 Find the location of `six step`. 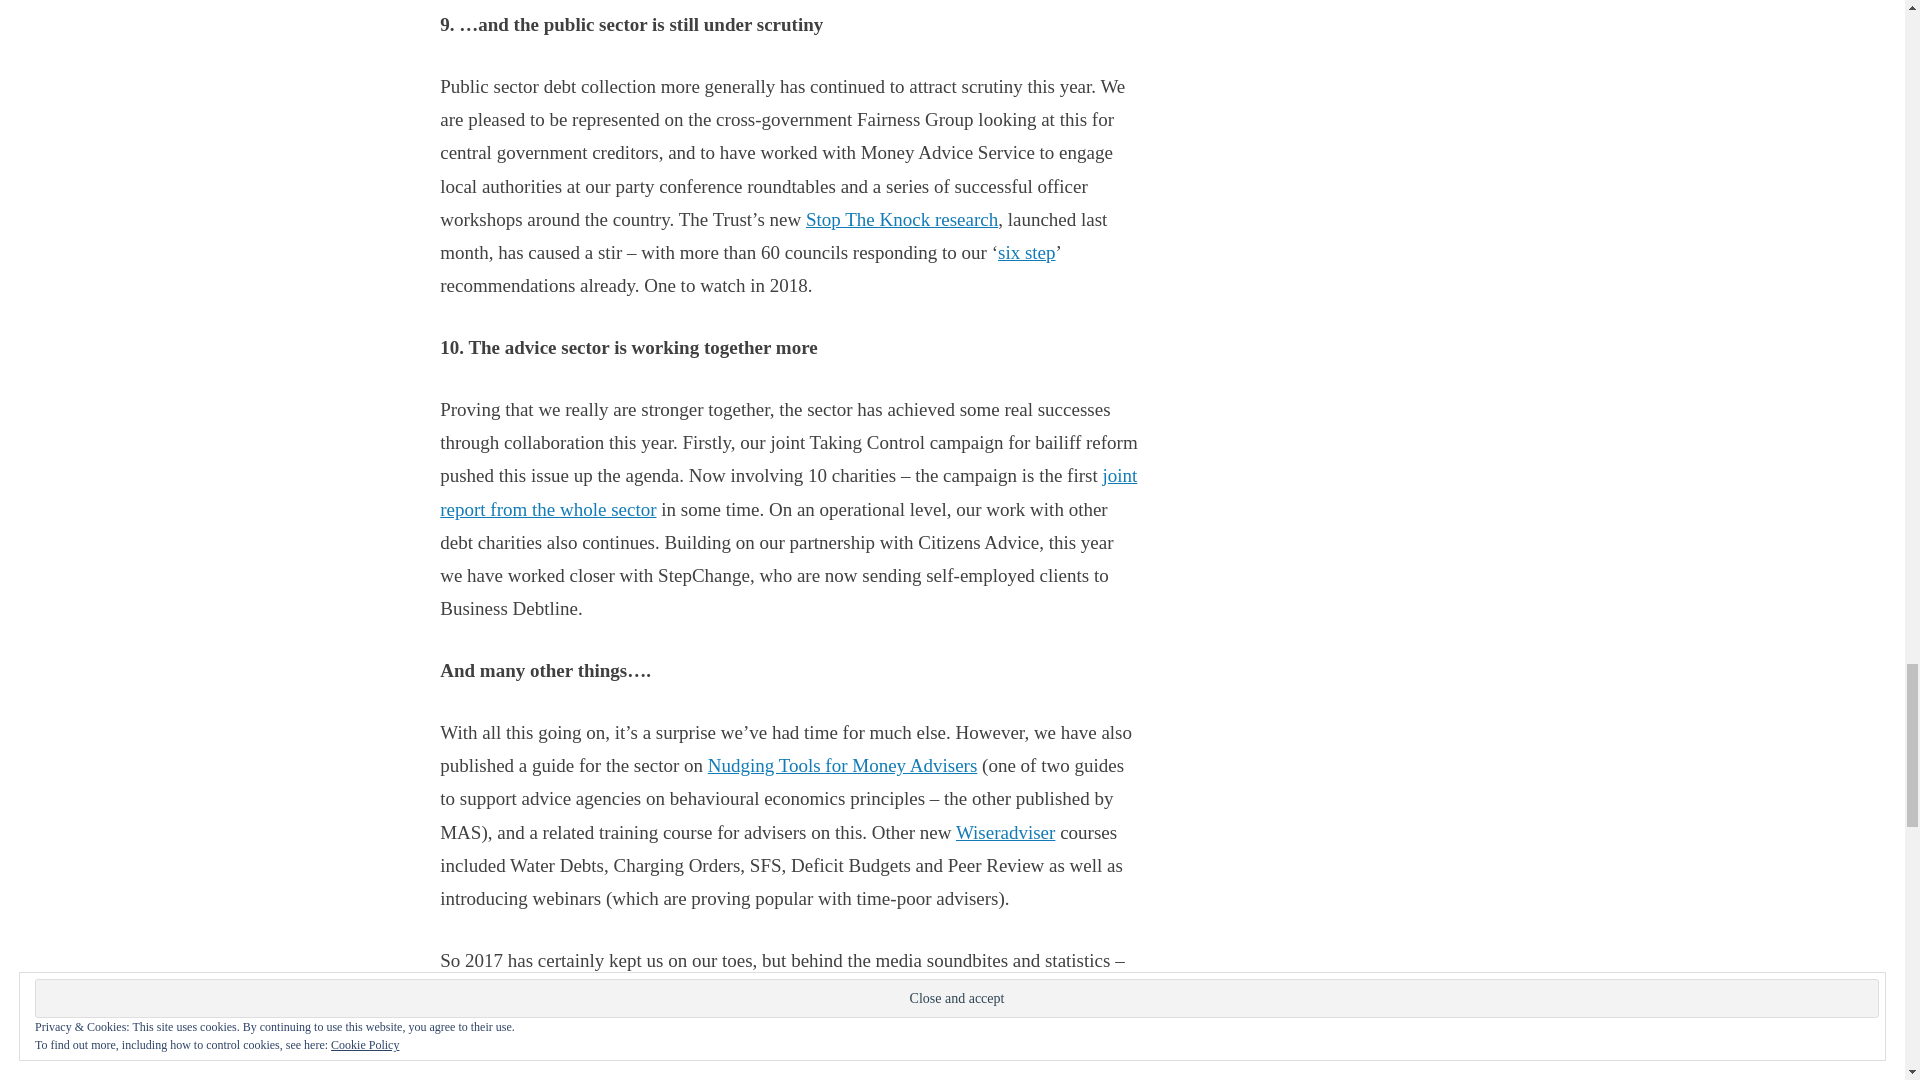

six step is located at coordinates (1027, 252).